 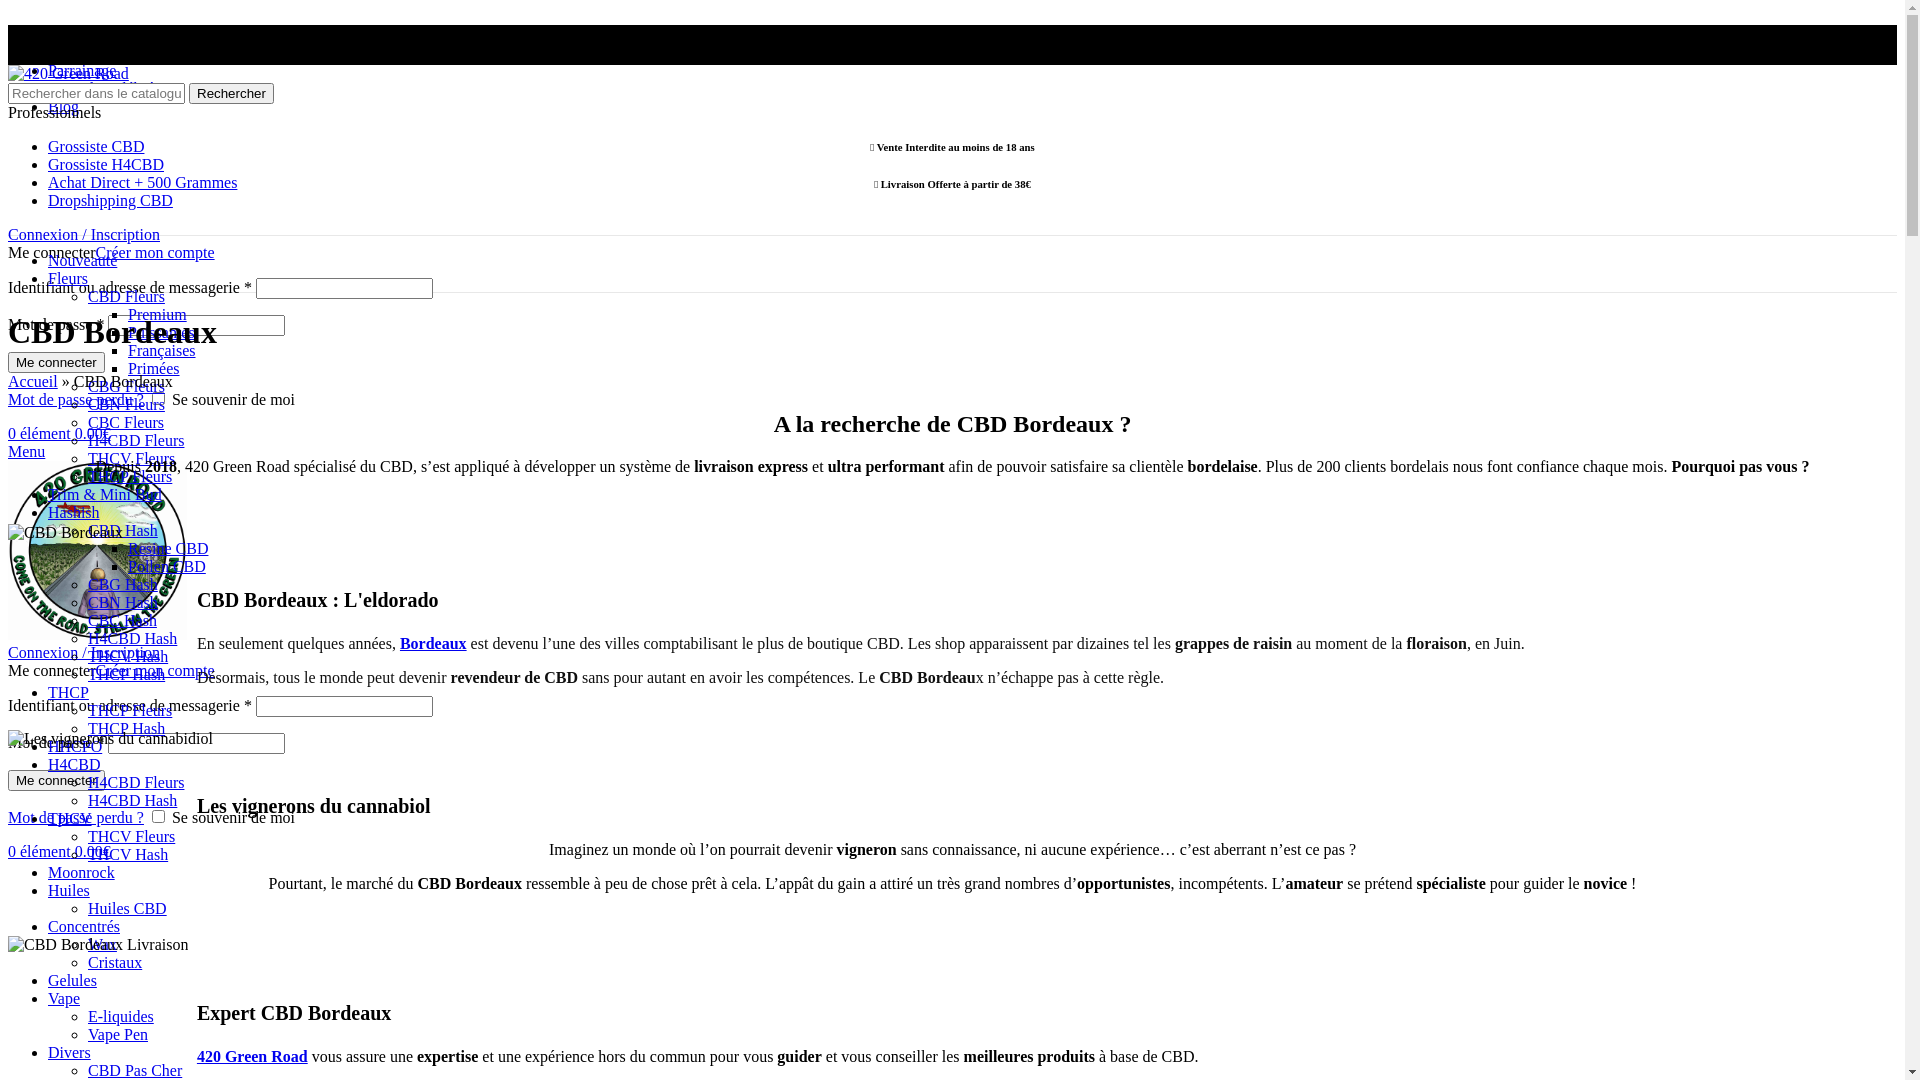 What do you see at coordinates (75, 746) in the screenshot?
I see `HHCPO` at bounding box center [75, 746].